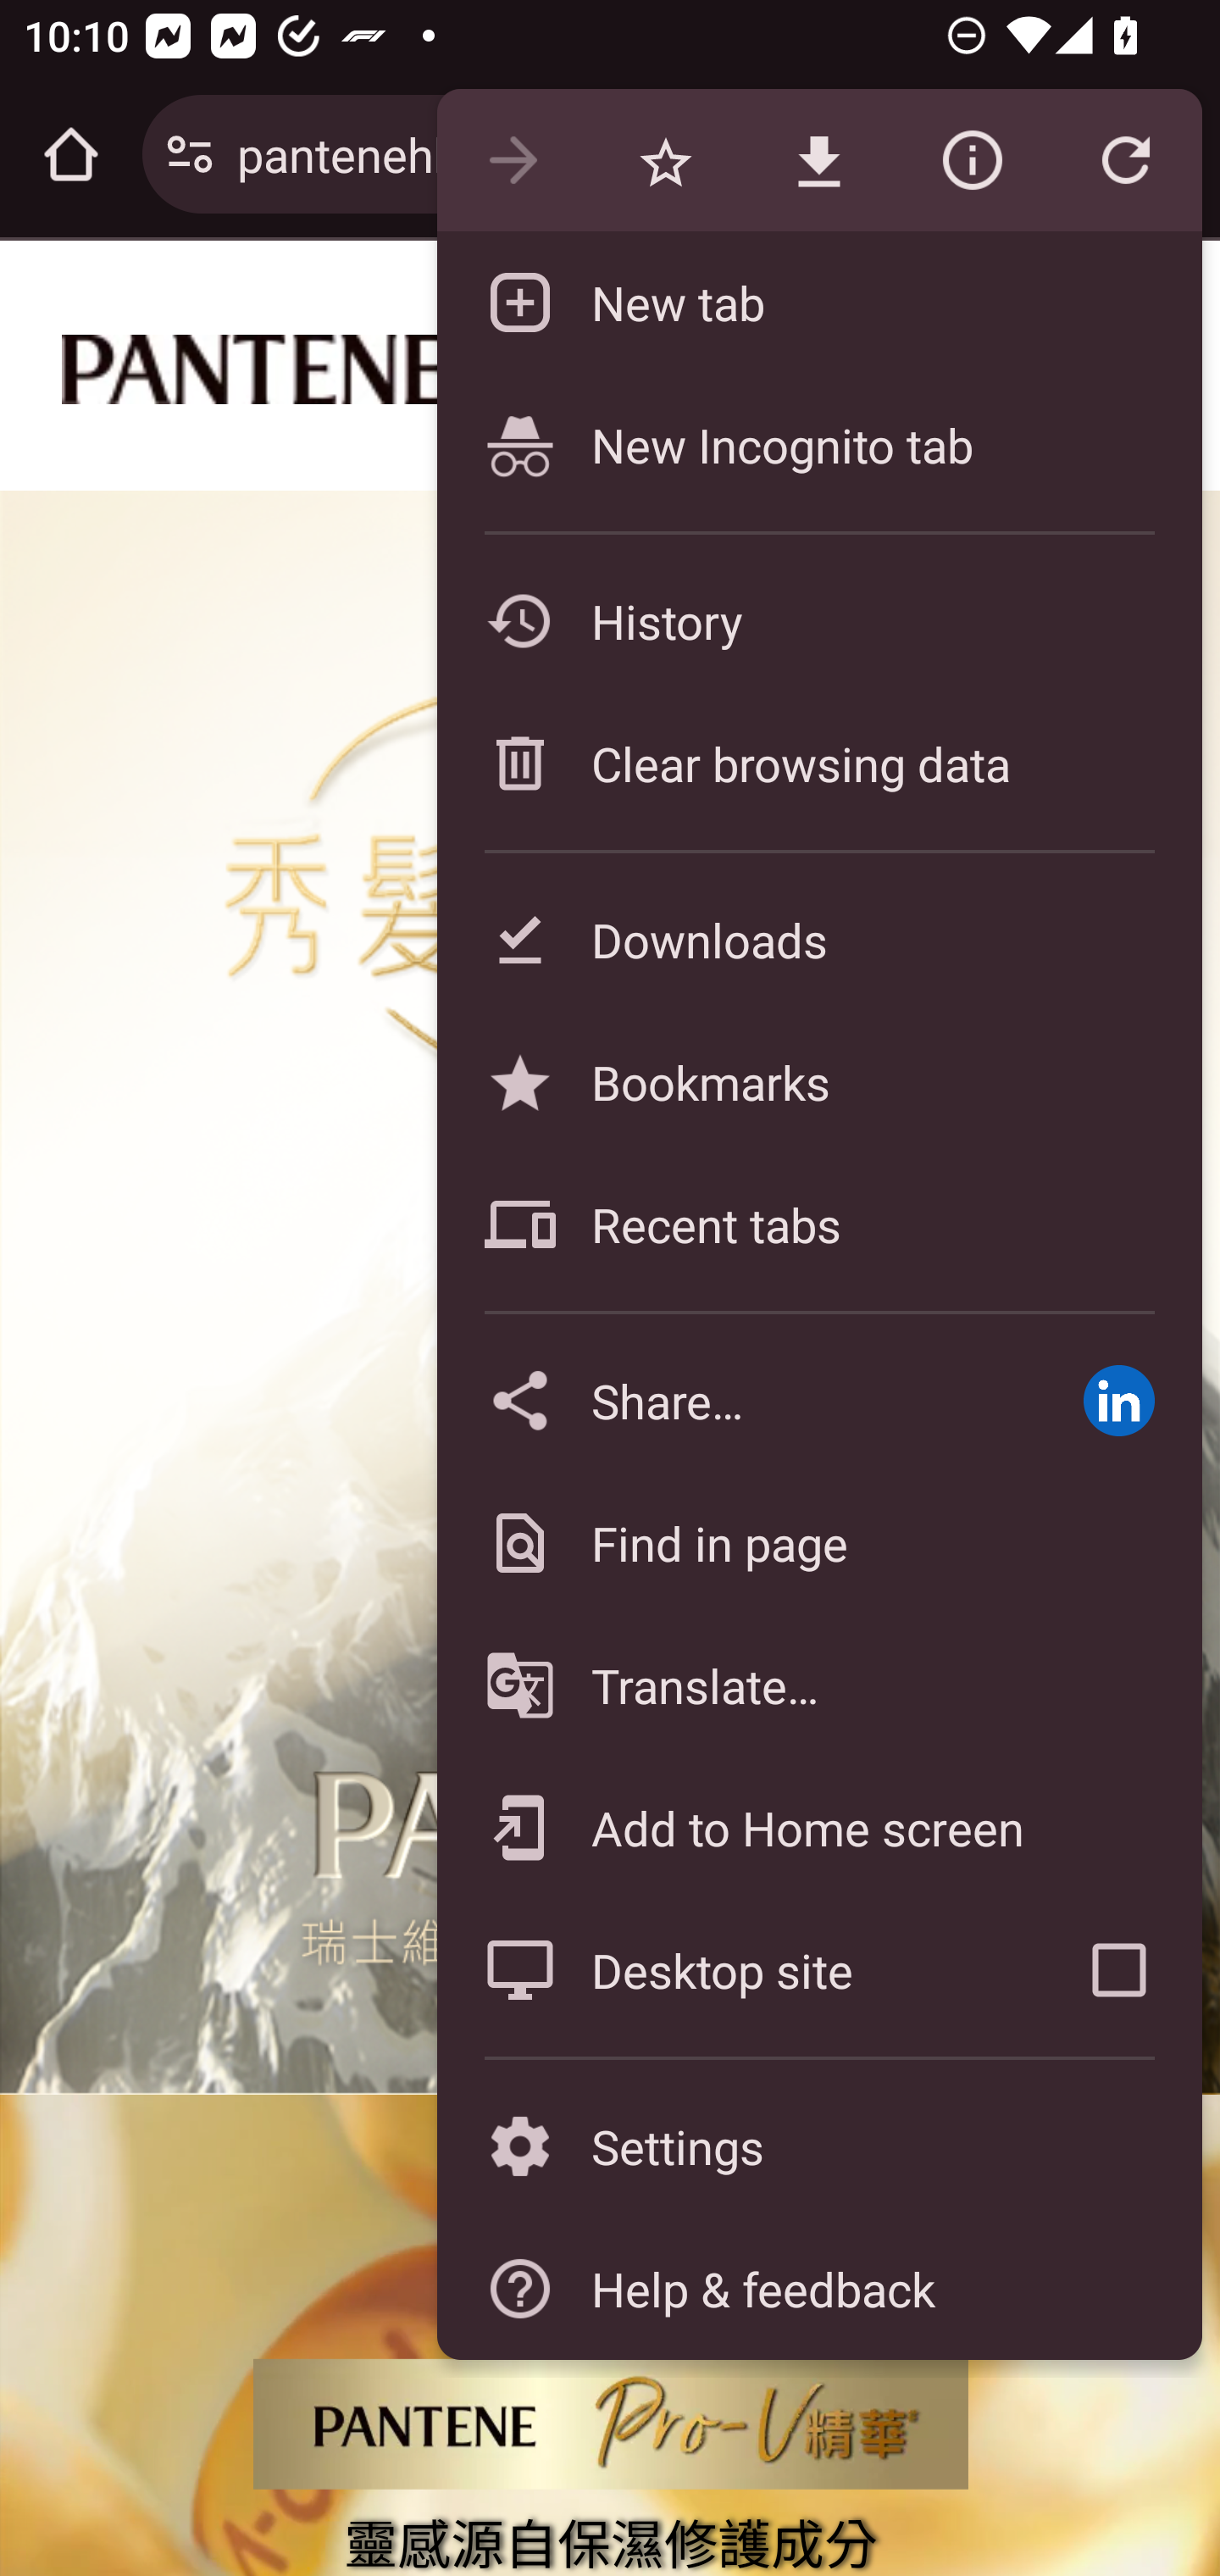  Describe the element at coordinates (665, 161) in the screenshot. I see `Bookmark` at that location.